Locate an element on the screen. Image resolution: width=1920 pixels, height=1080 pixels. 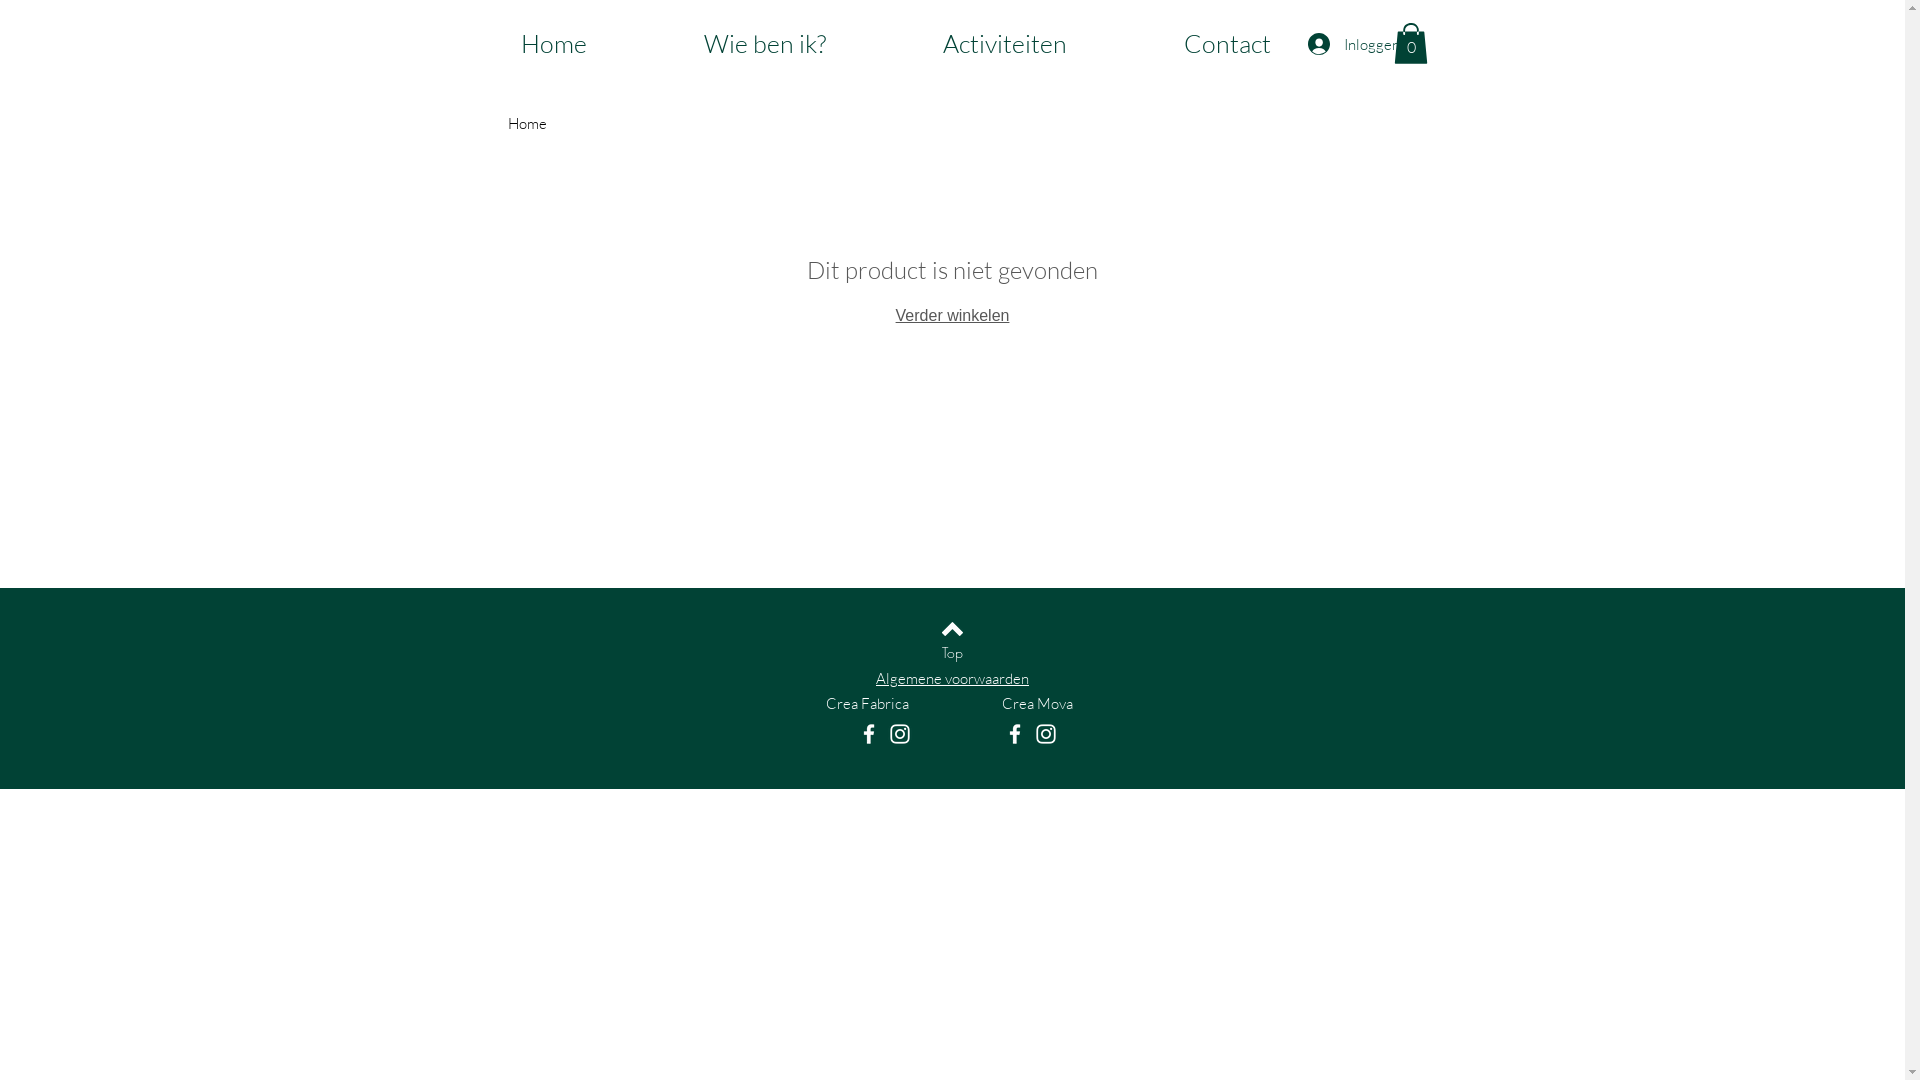
Top is located at coordinates (952, 653).